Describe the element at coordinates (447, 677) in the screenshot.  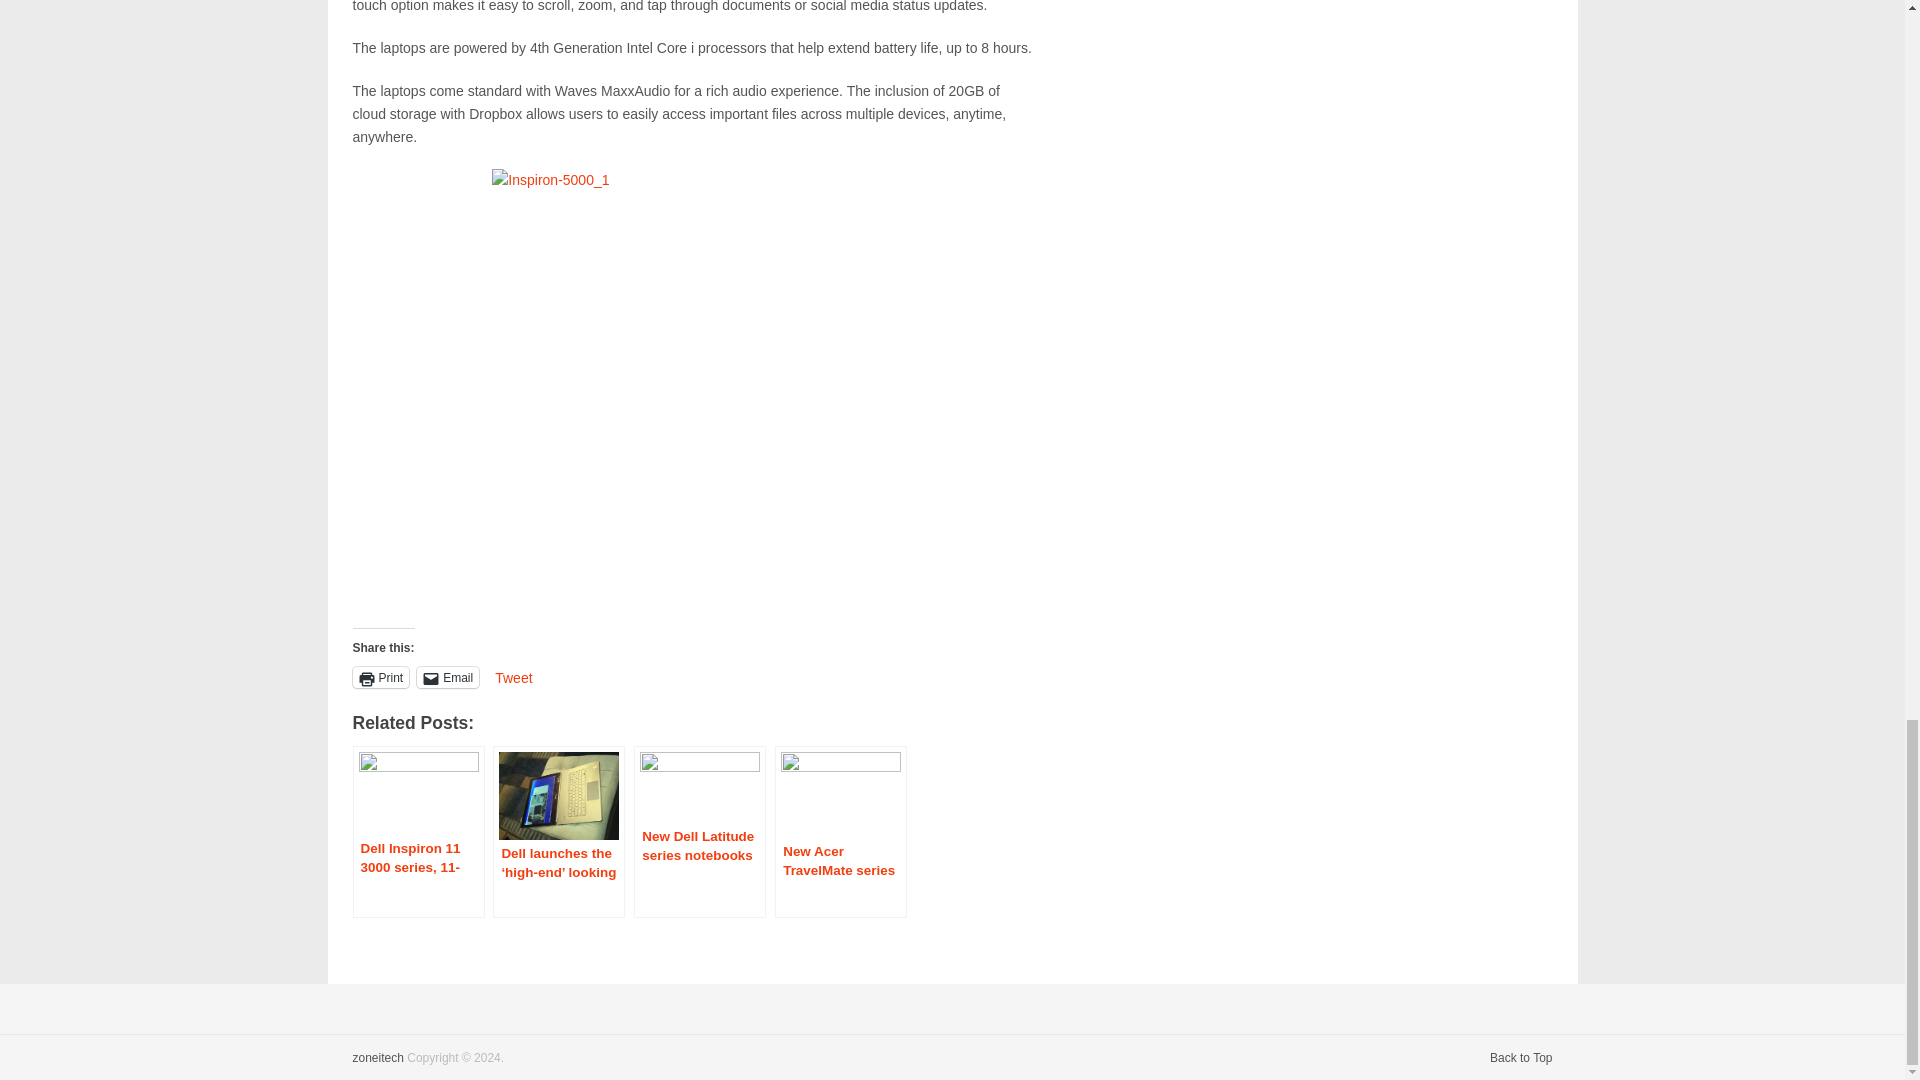
I see `Email` at that location.